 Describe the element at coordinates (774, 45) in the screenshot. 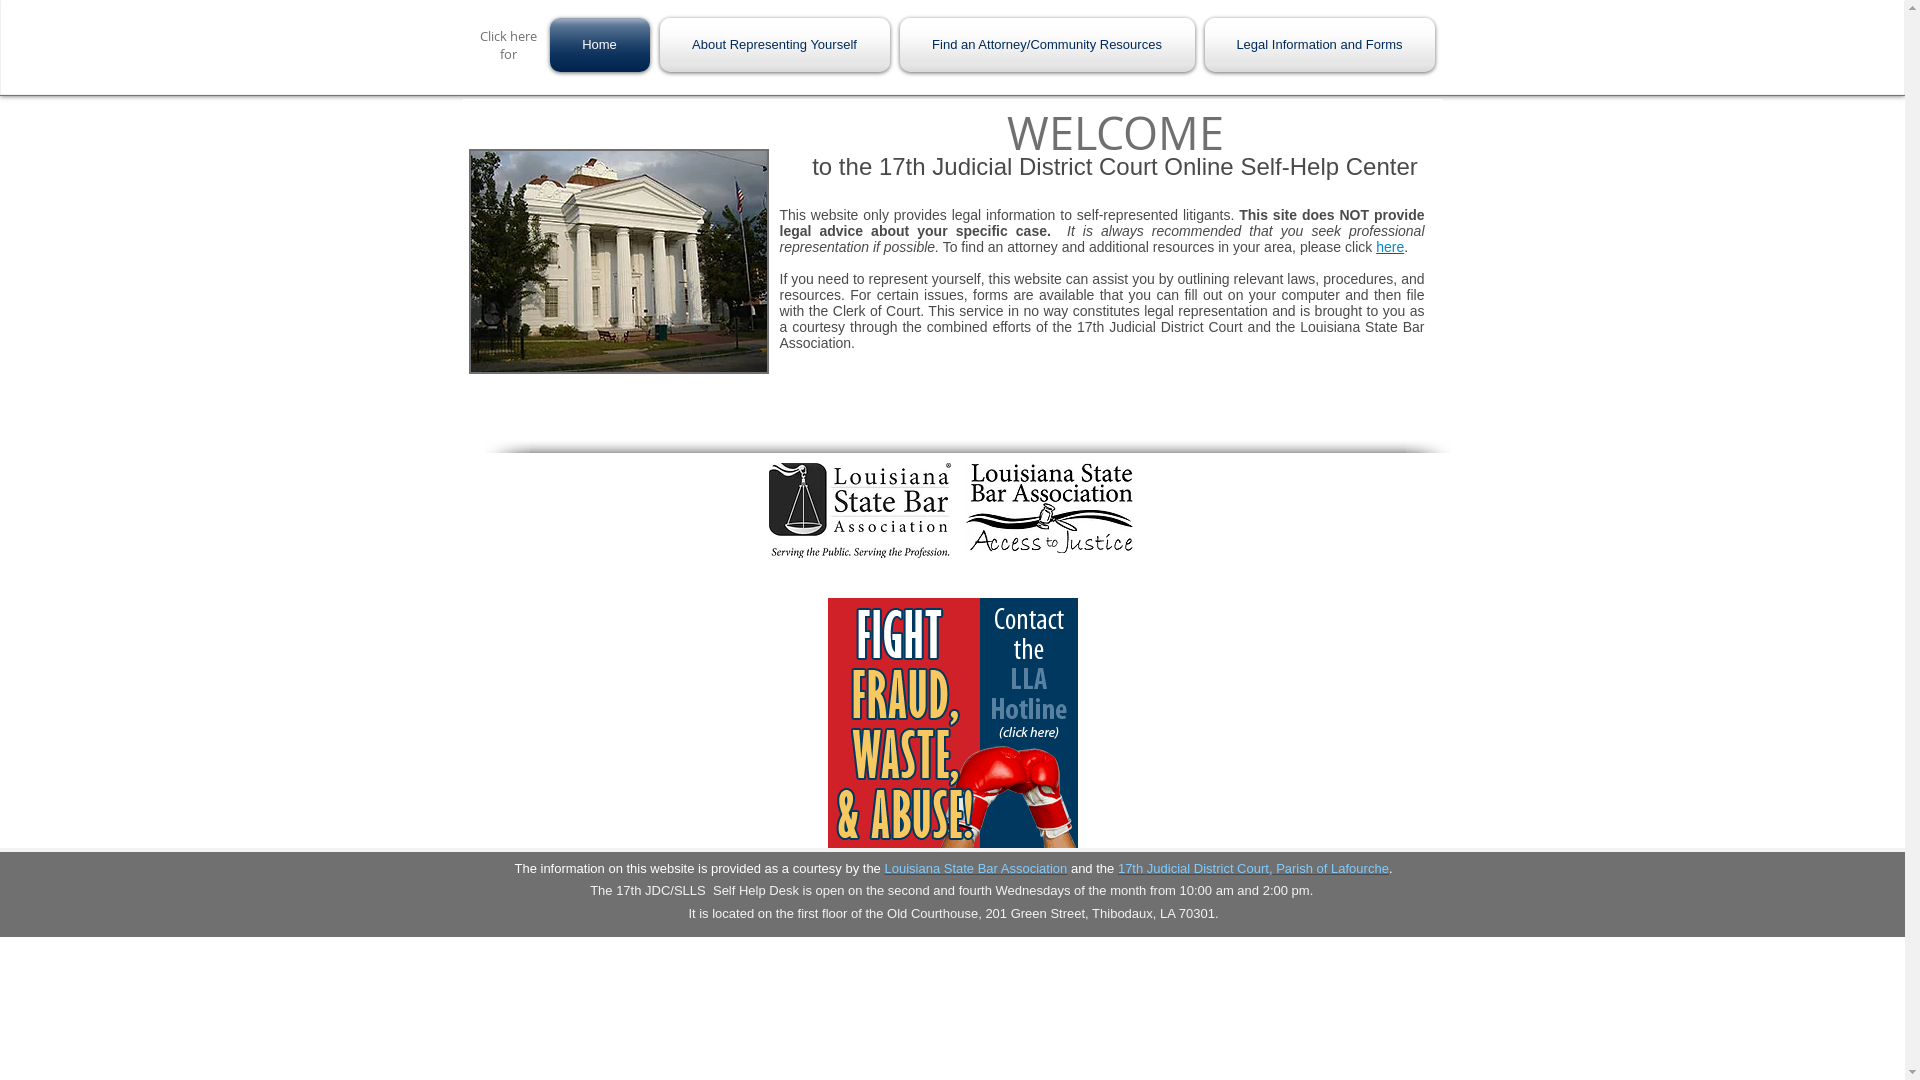

I see `About Representing Yourself` at that location.